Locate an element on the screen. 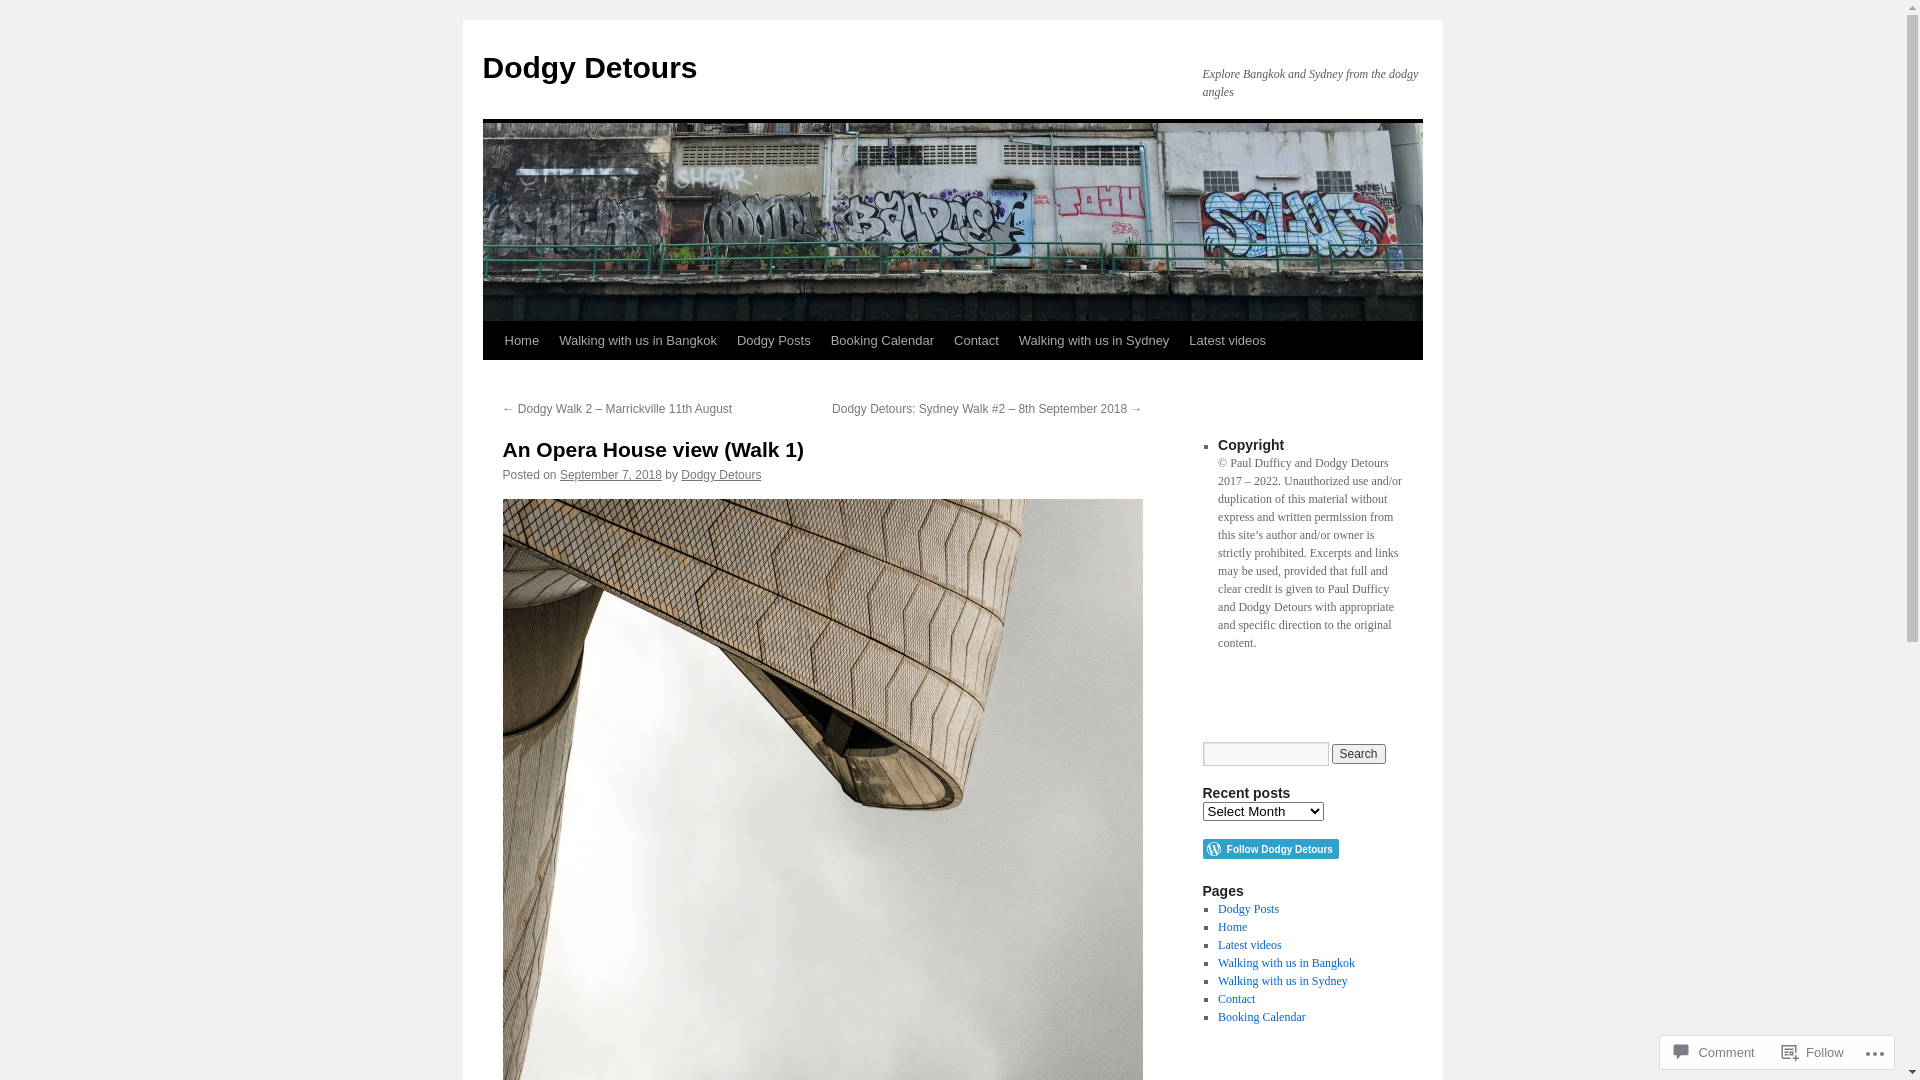 The width and height of the screenshot is (1920, 1080). Walking with us in Bangkok is located at coordinates (1286, 963).